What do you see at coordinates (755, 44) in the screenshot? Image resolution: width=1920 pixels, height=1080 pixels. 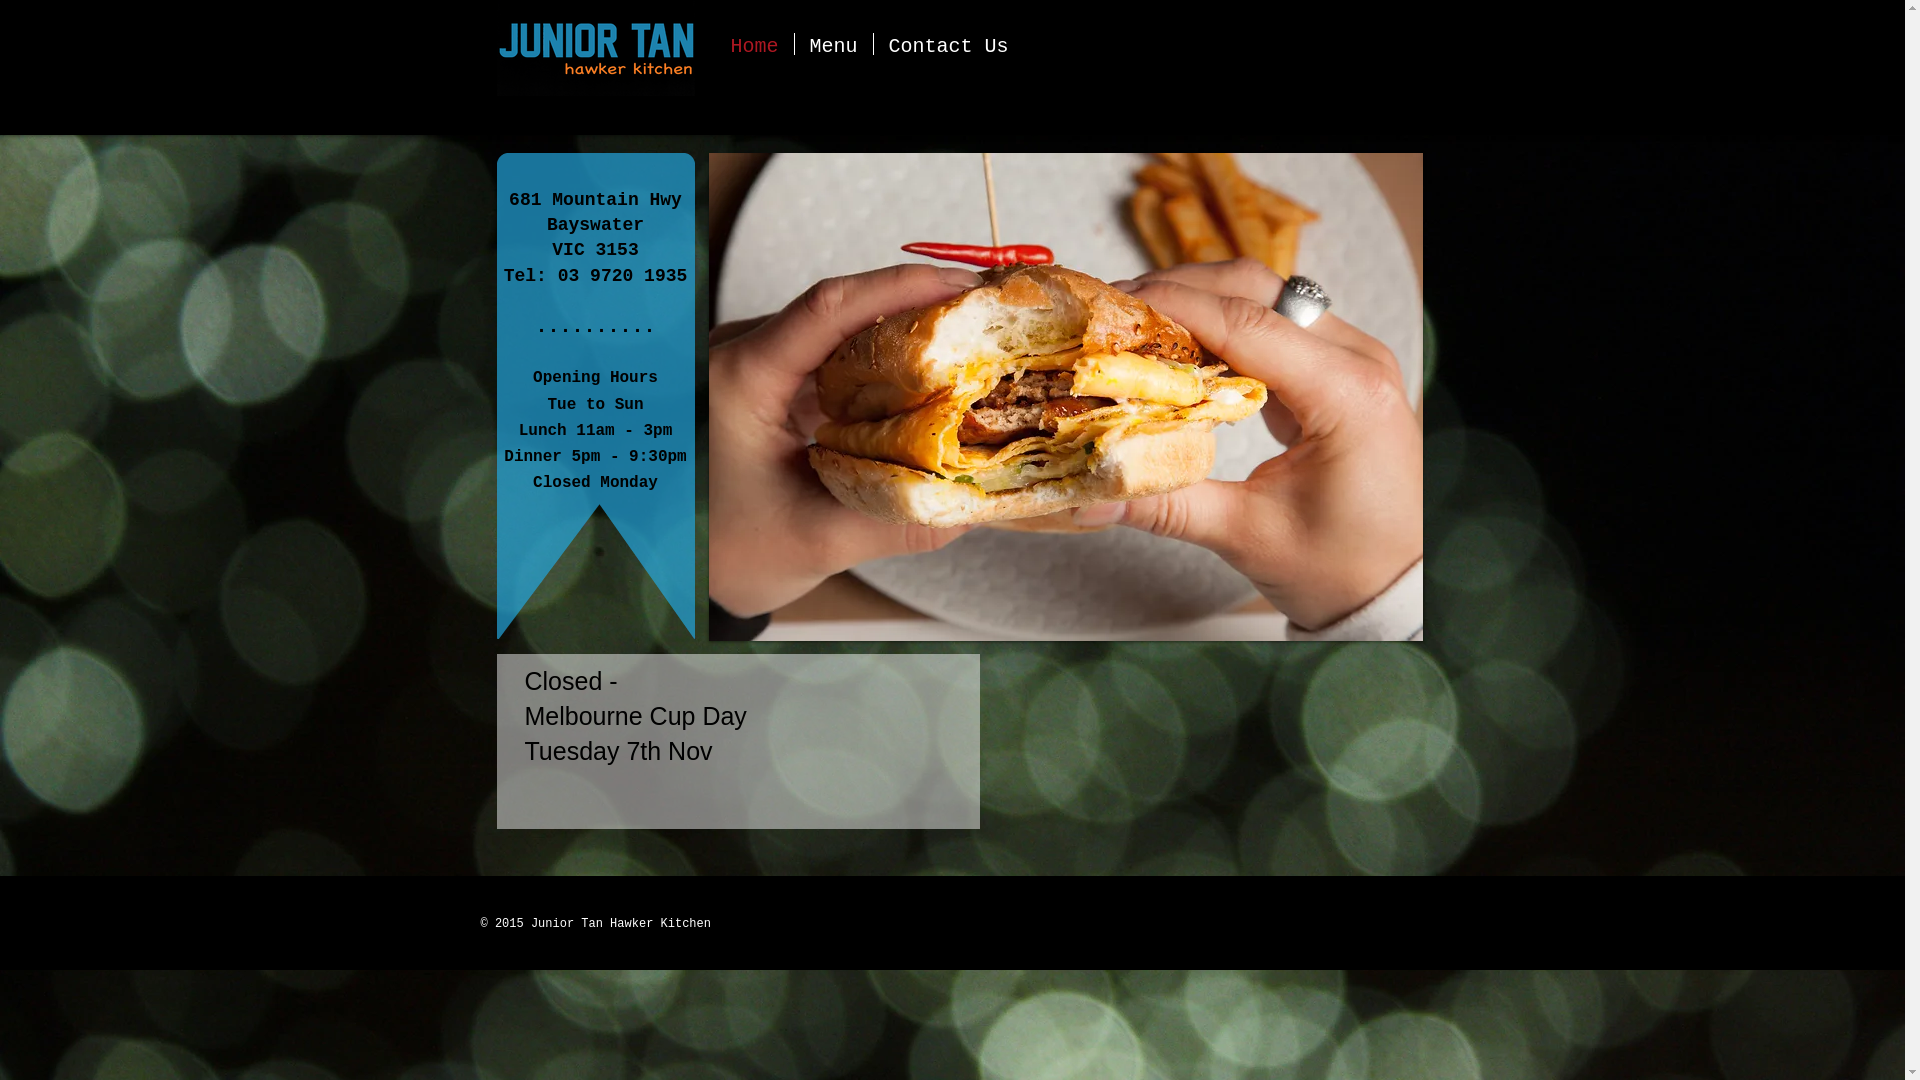 I see `Home` at bounding box center [755, 44].